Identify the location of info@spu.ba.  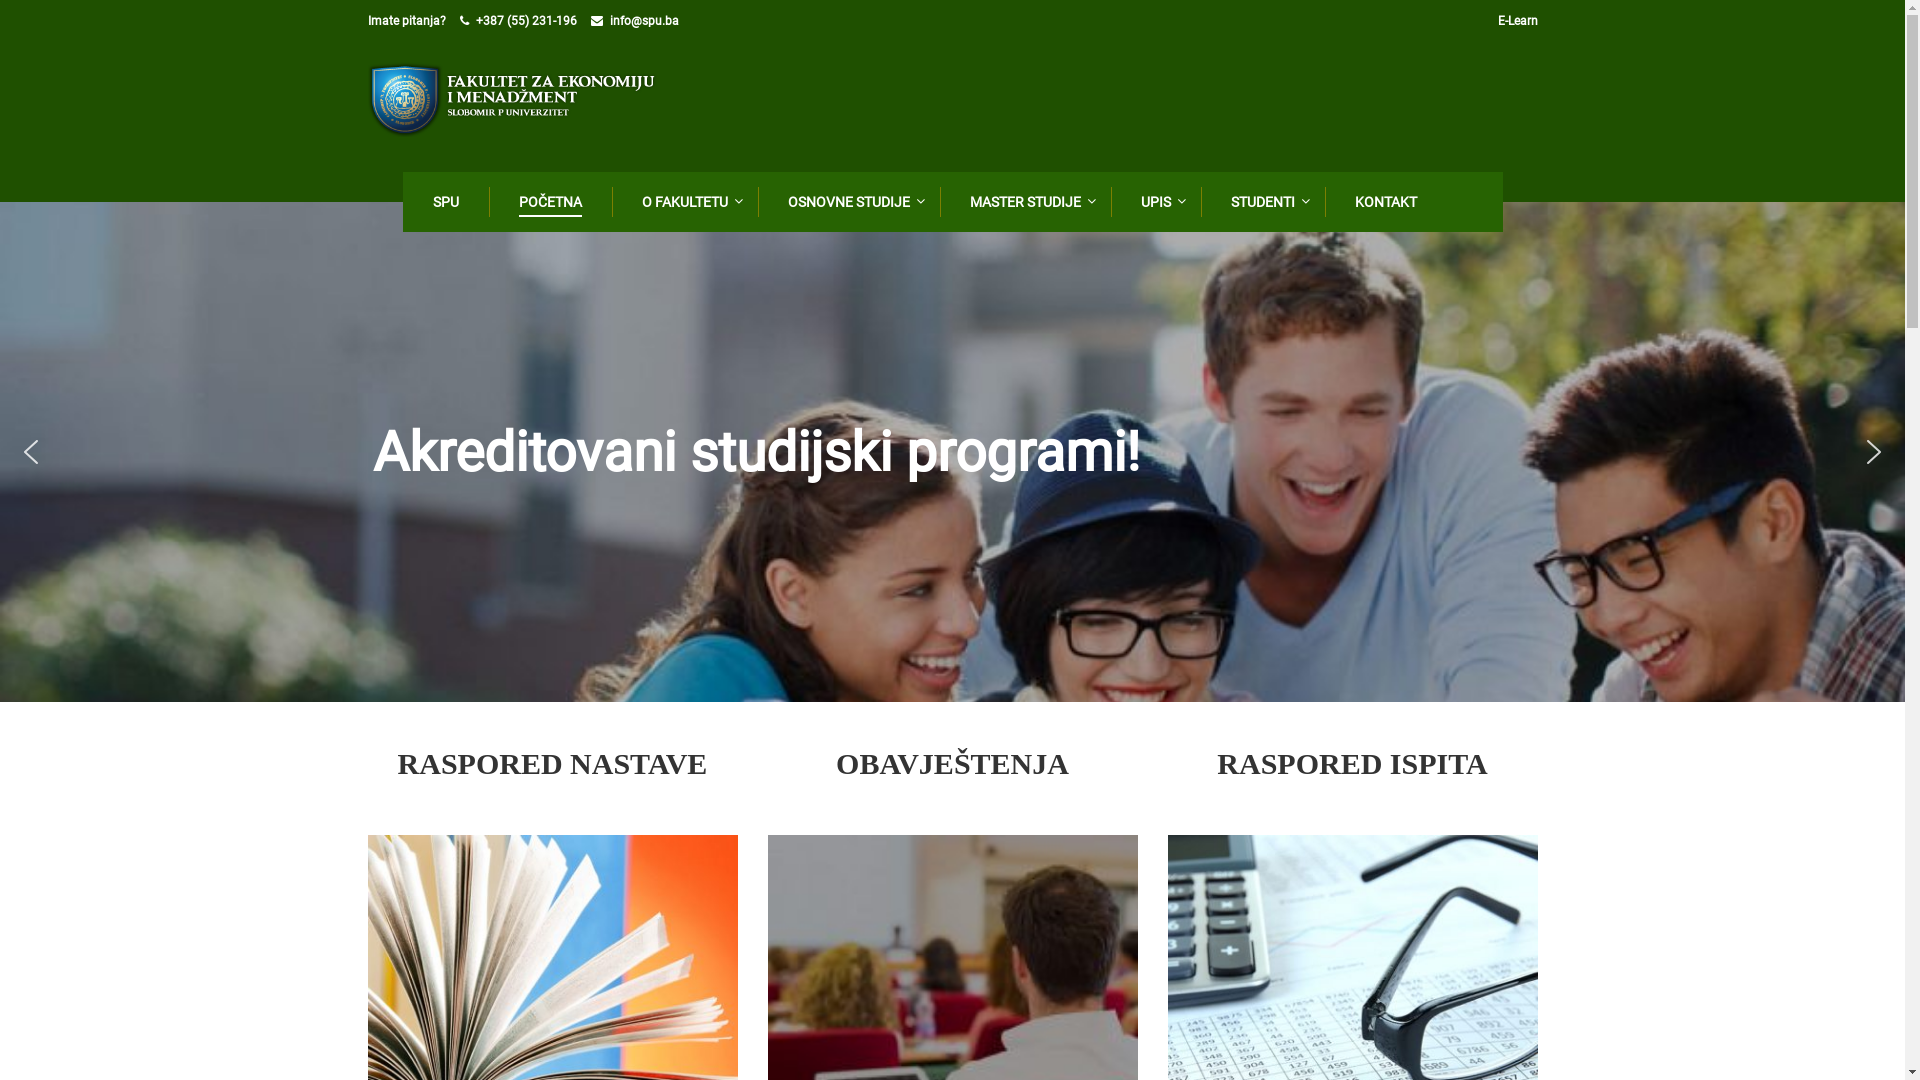
(644, 21).